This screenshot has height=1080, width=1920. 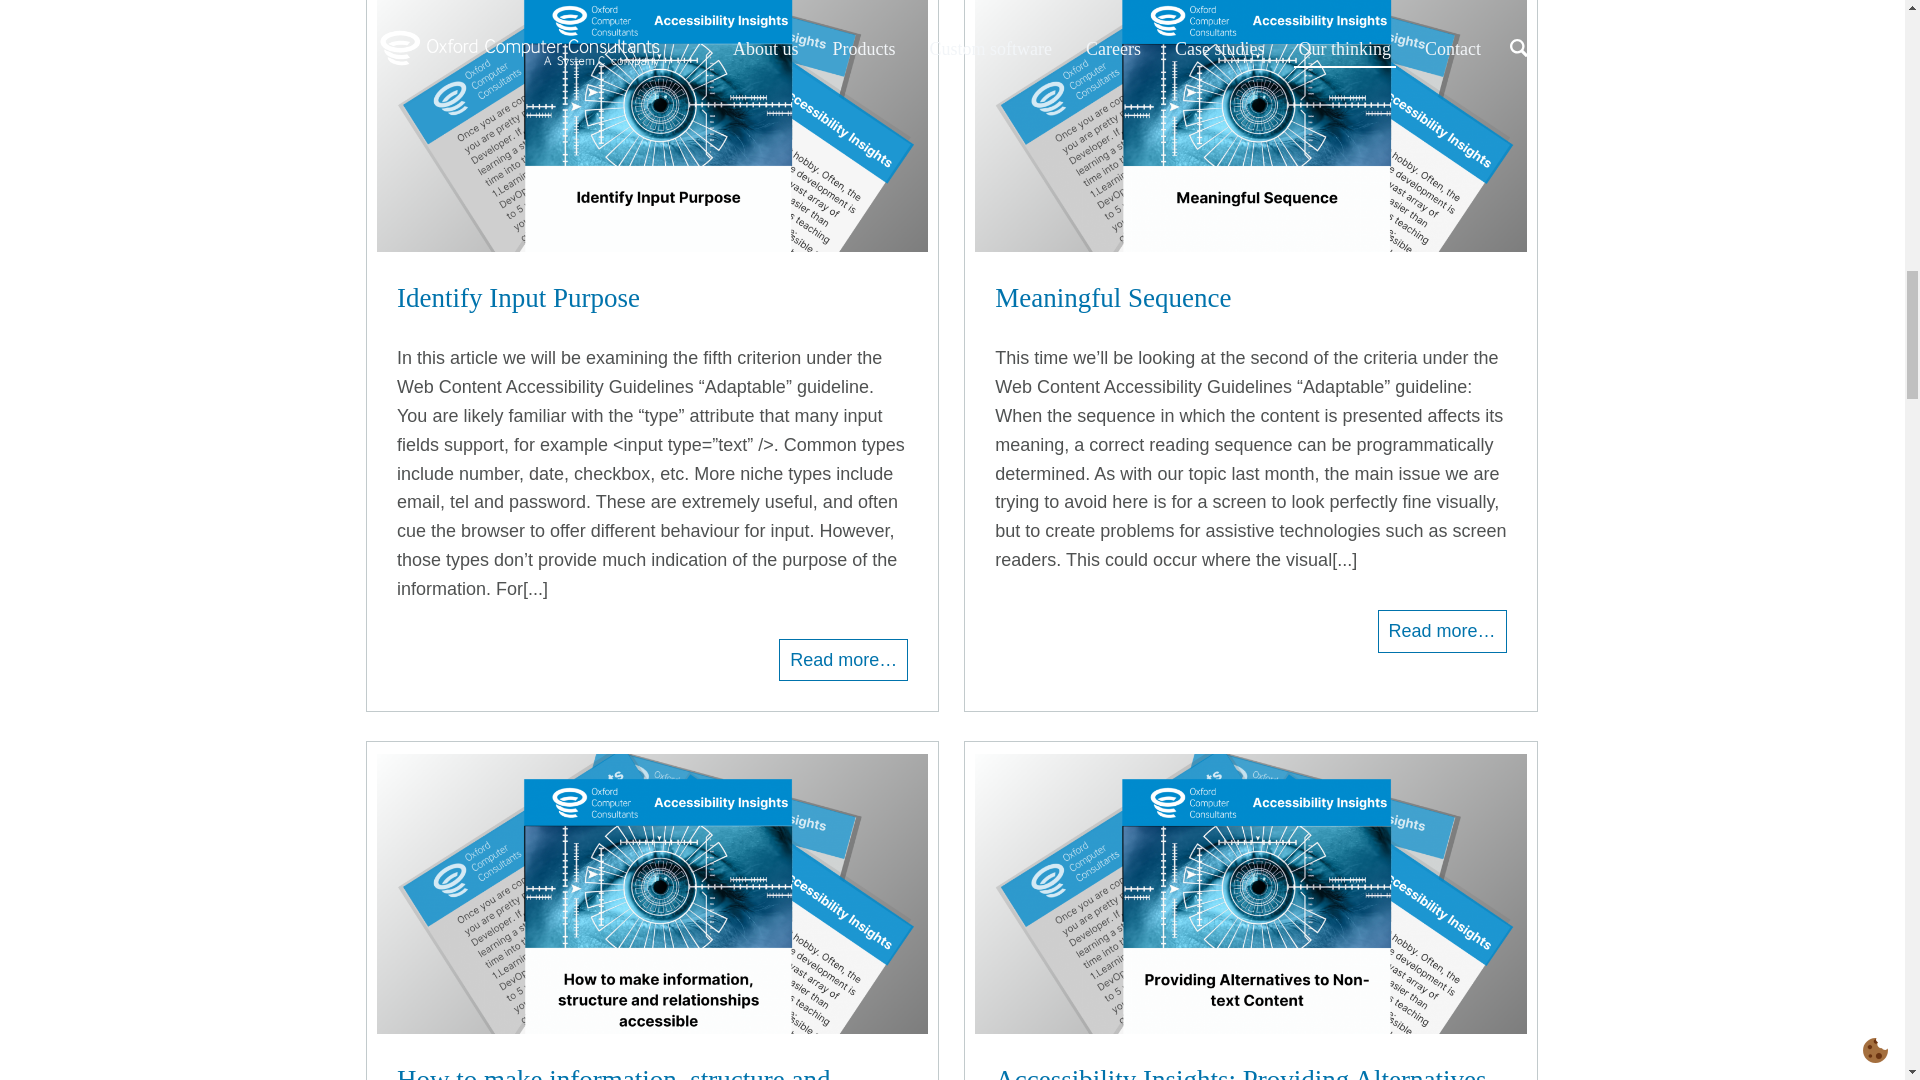 What do you see at coordinates (1250, 298) in the screenshot?
I see `Meaningful Sequence` at bounding box center [1250, 298].